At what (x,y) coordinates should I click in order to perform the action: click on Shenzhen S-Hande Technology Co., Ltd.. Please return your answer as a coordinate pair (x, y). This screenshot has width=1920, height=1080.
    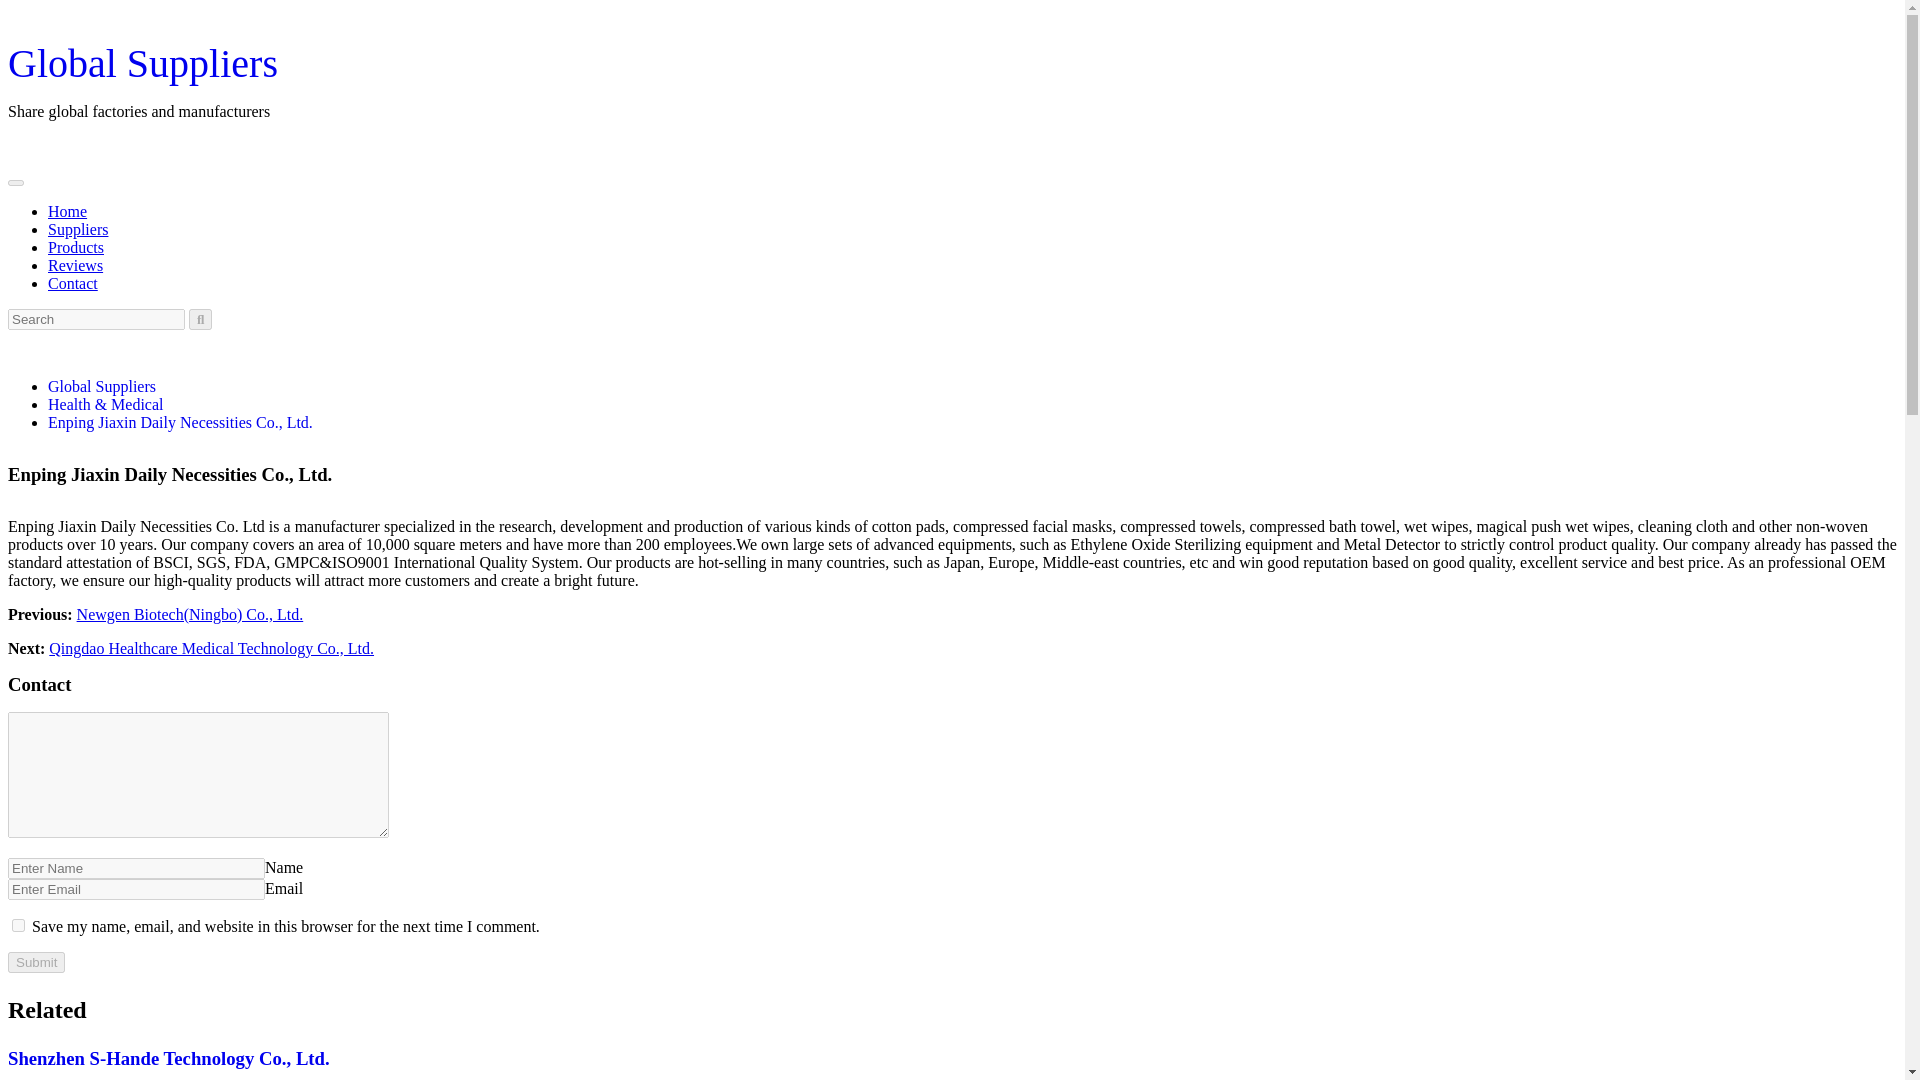
    Looking at the image, I should click on (168, 1058).